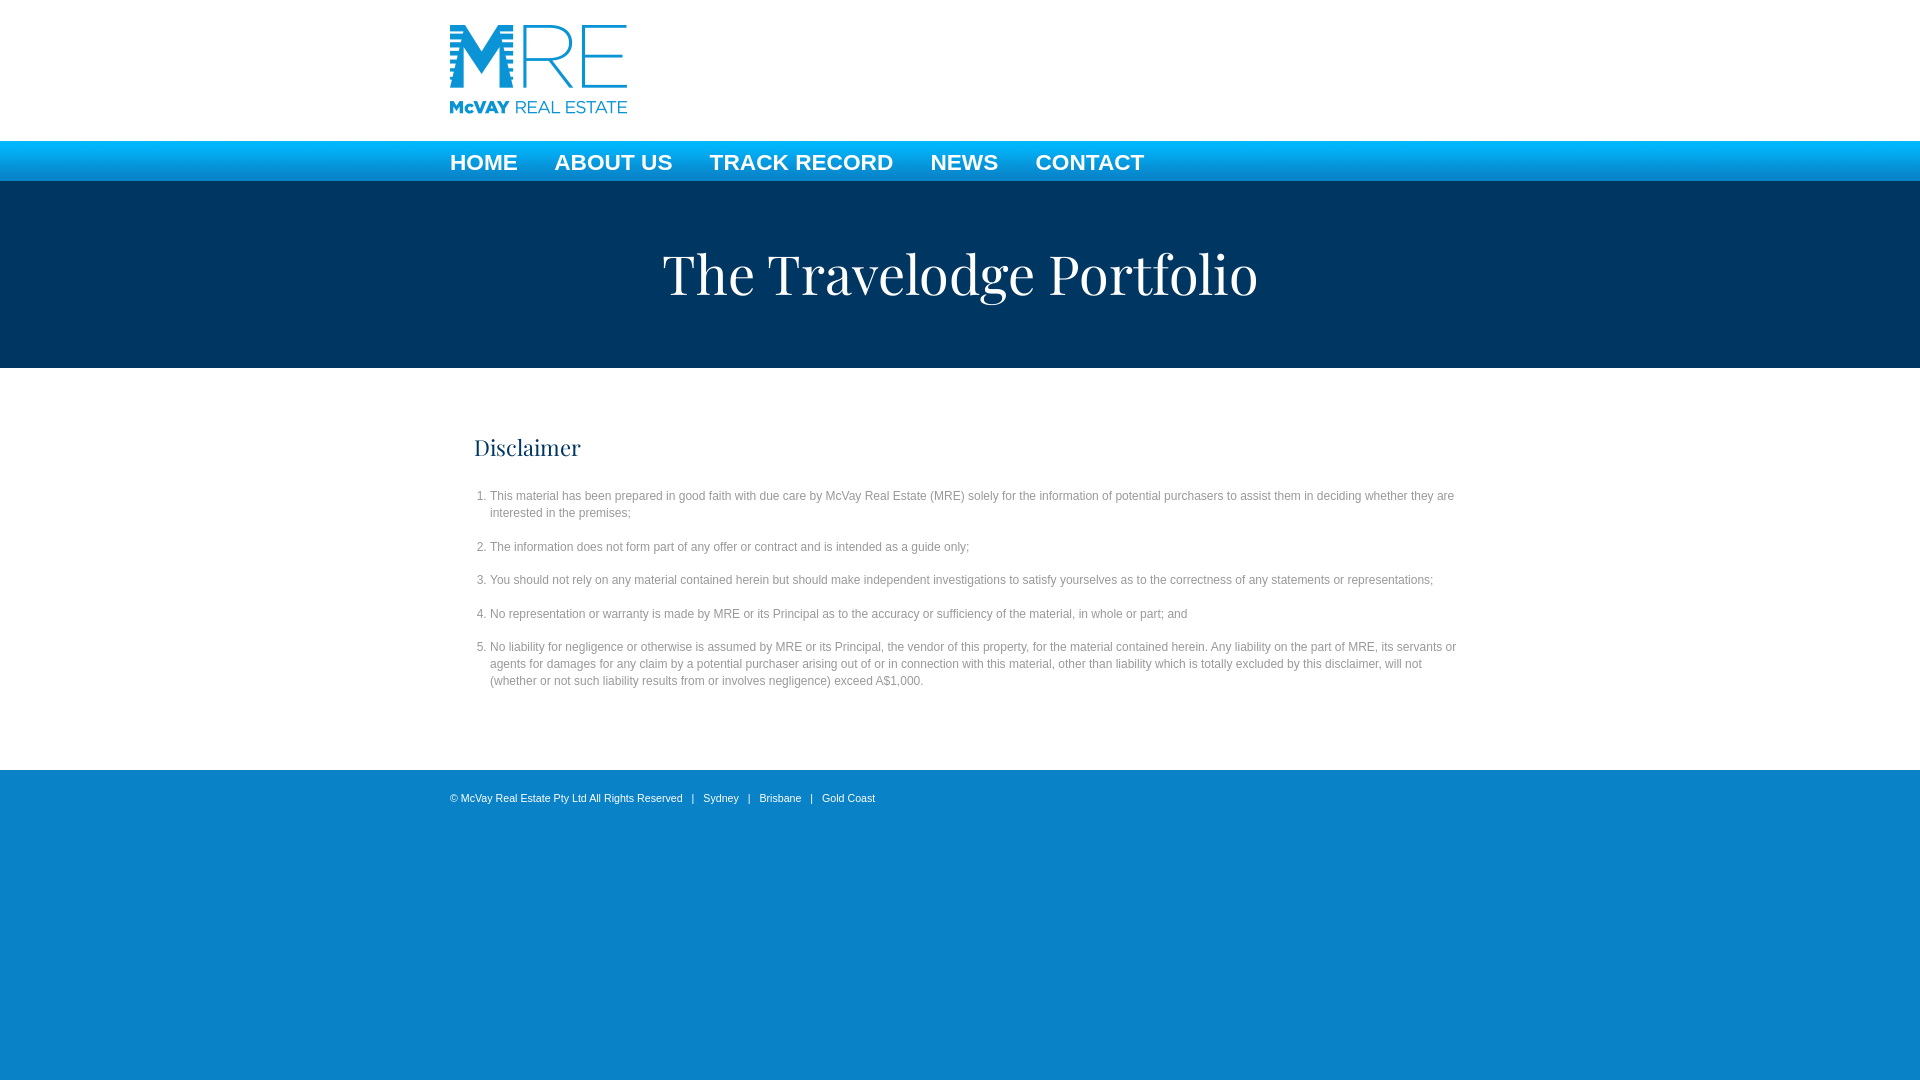 This screenshot has height=1080, width=1920. Describe the element at coordinates (613, 162) in the screenshot. I see `ABOUT US` at that location.